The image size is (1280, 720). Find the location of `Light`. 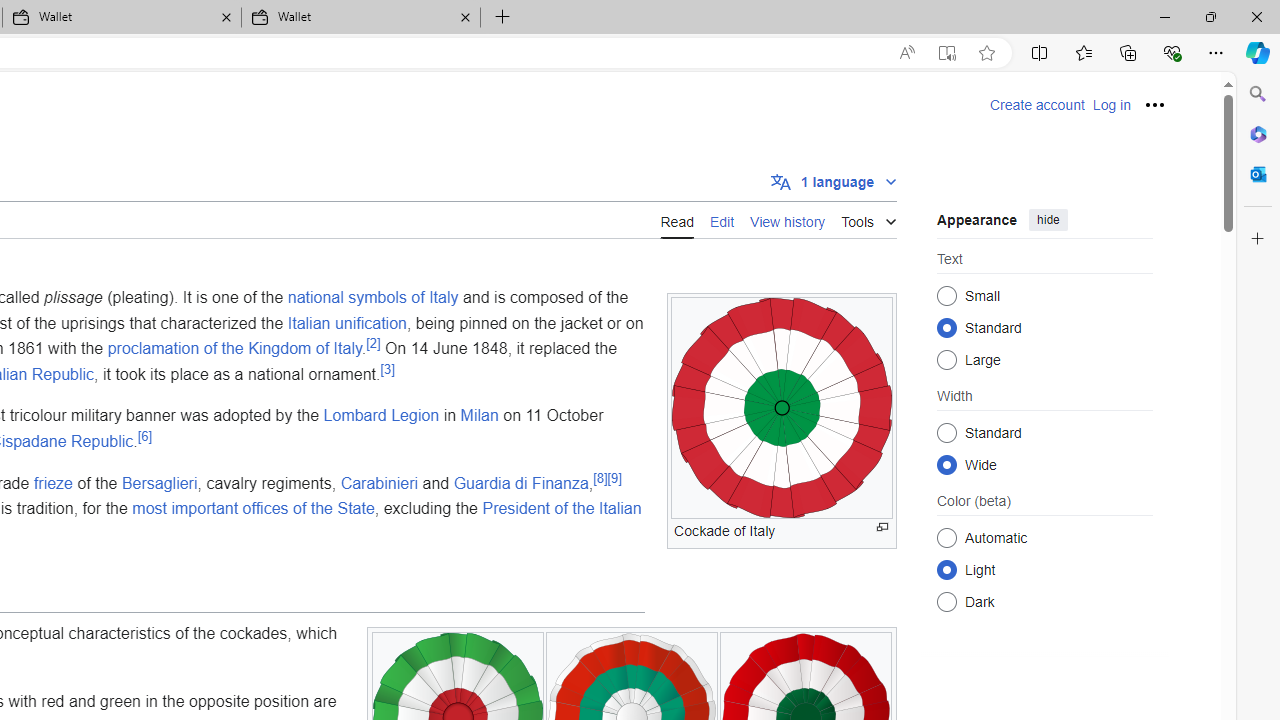

Light is located at coordinates (946, 569).